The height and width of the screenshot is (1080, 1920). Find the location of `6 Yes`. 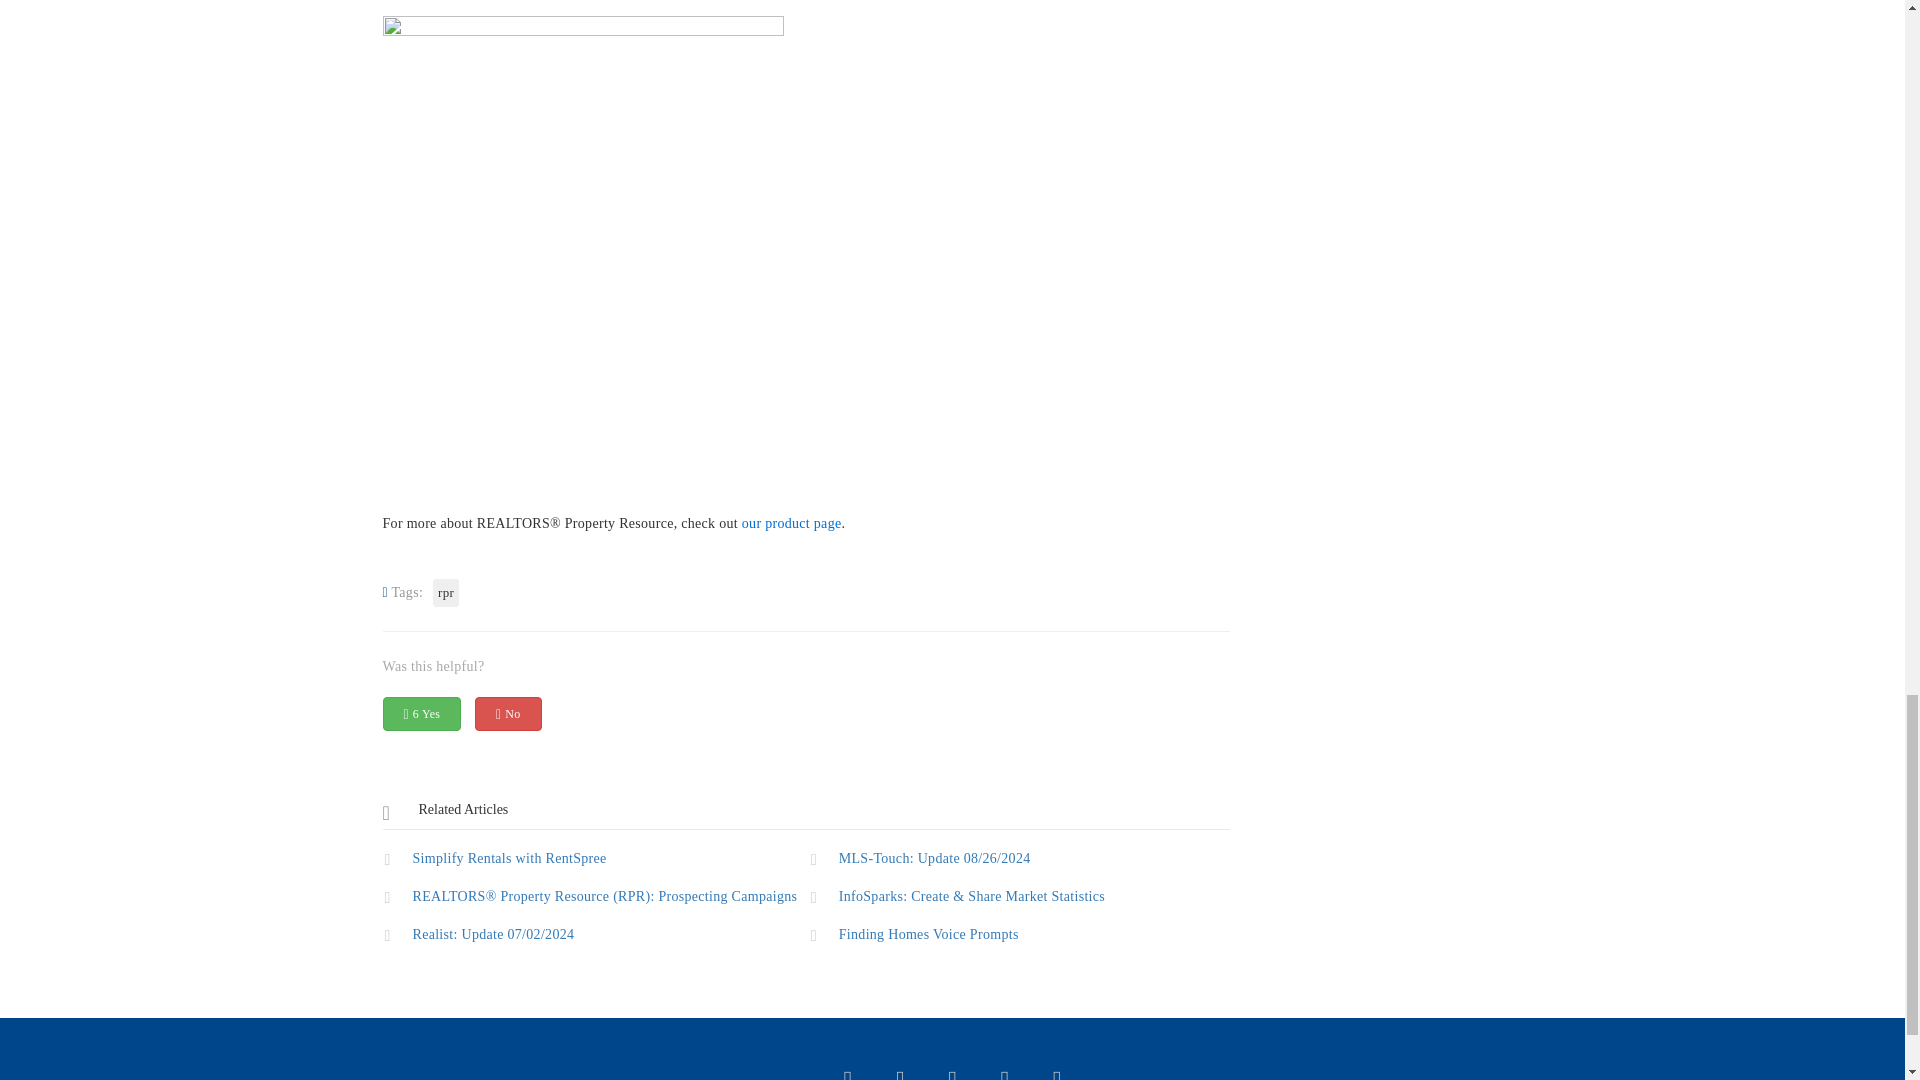

6 Yes is located at coordinates (421, 712).